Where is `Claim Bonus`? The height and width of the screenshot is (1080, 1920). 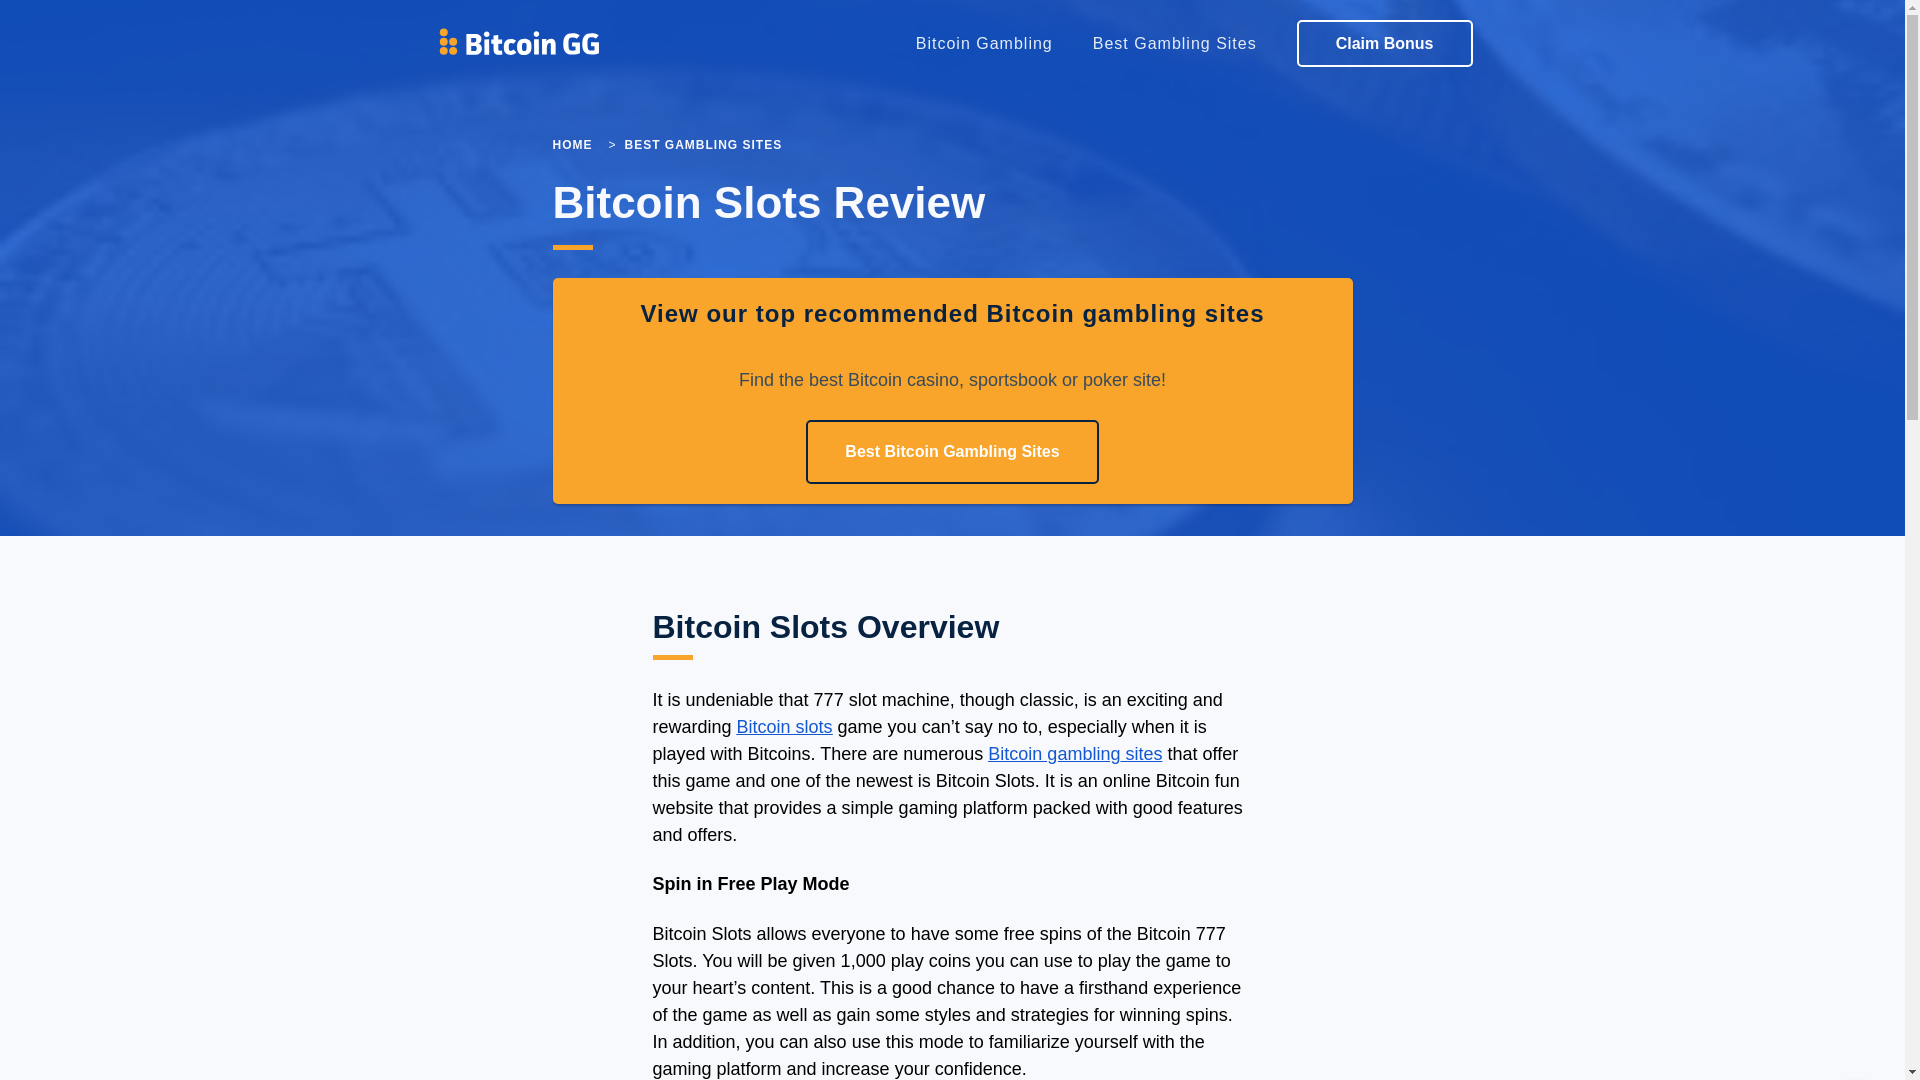
Claim Bonus is located at coordinates (1384, 43).